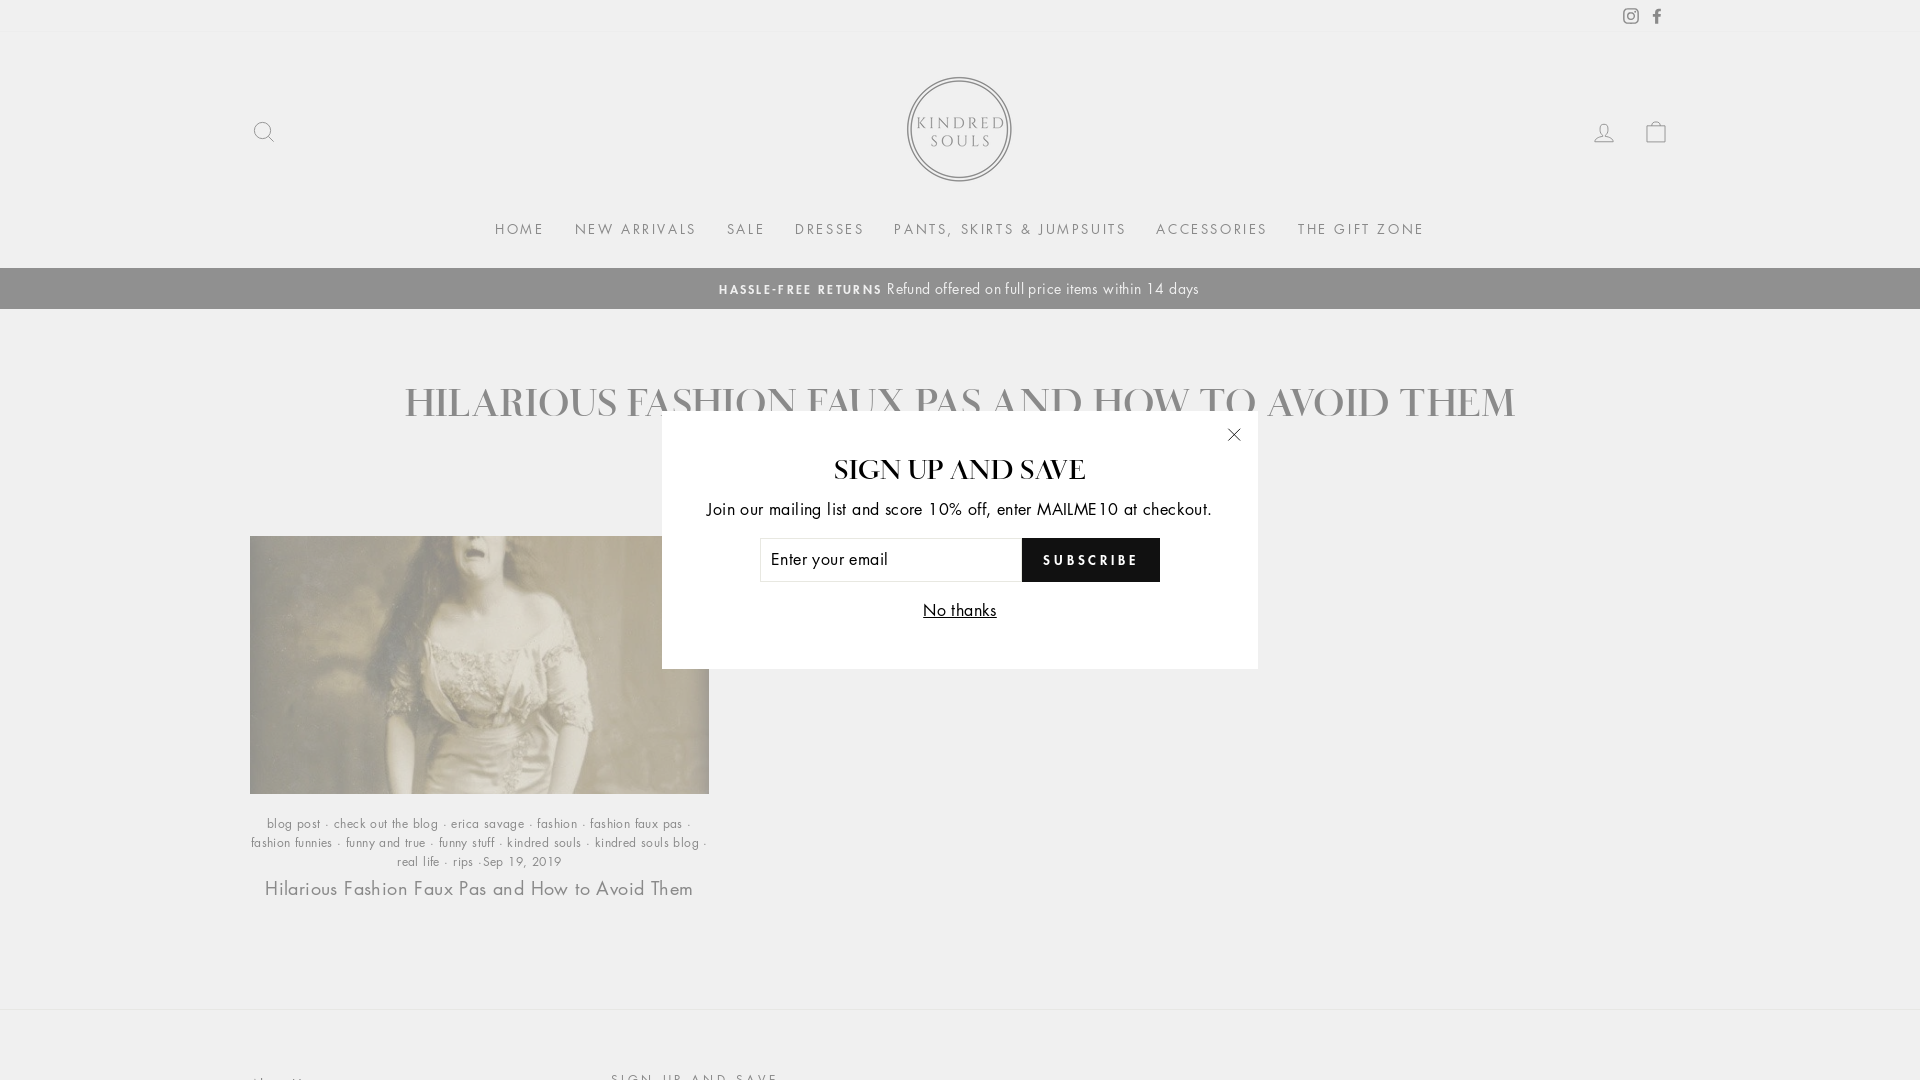 This screenshot has width=1920, height=1080. What do you see at coordinates (647, 842) in the screenshot?
I see `kindred souls blog` at bounding box center [647, 842].